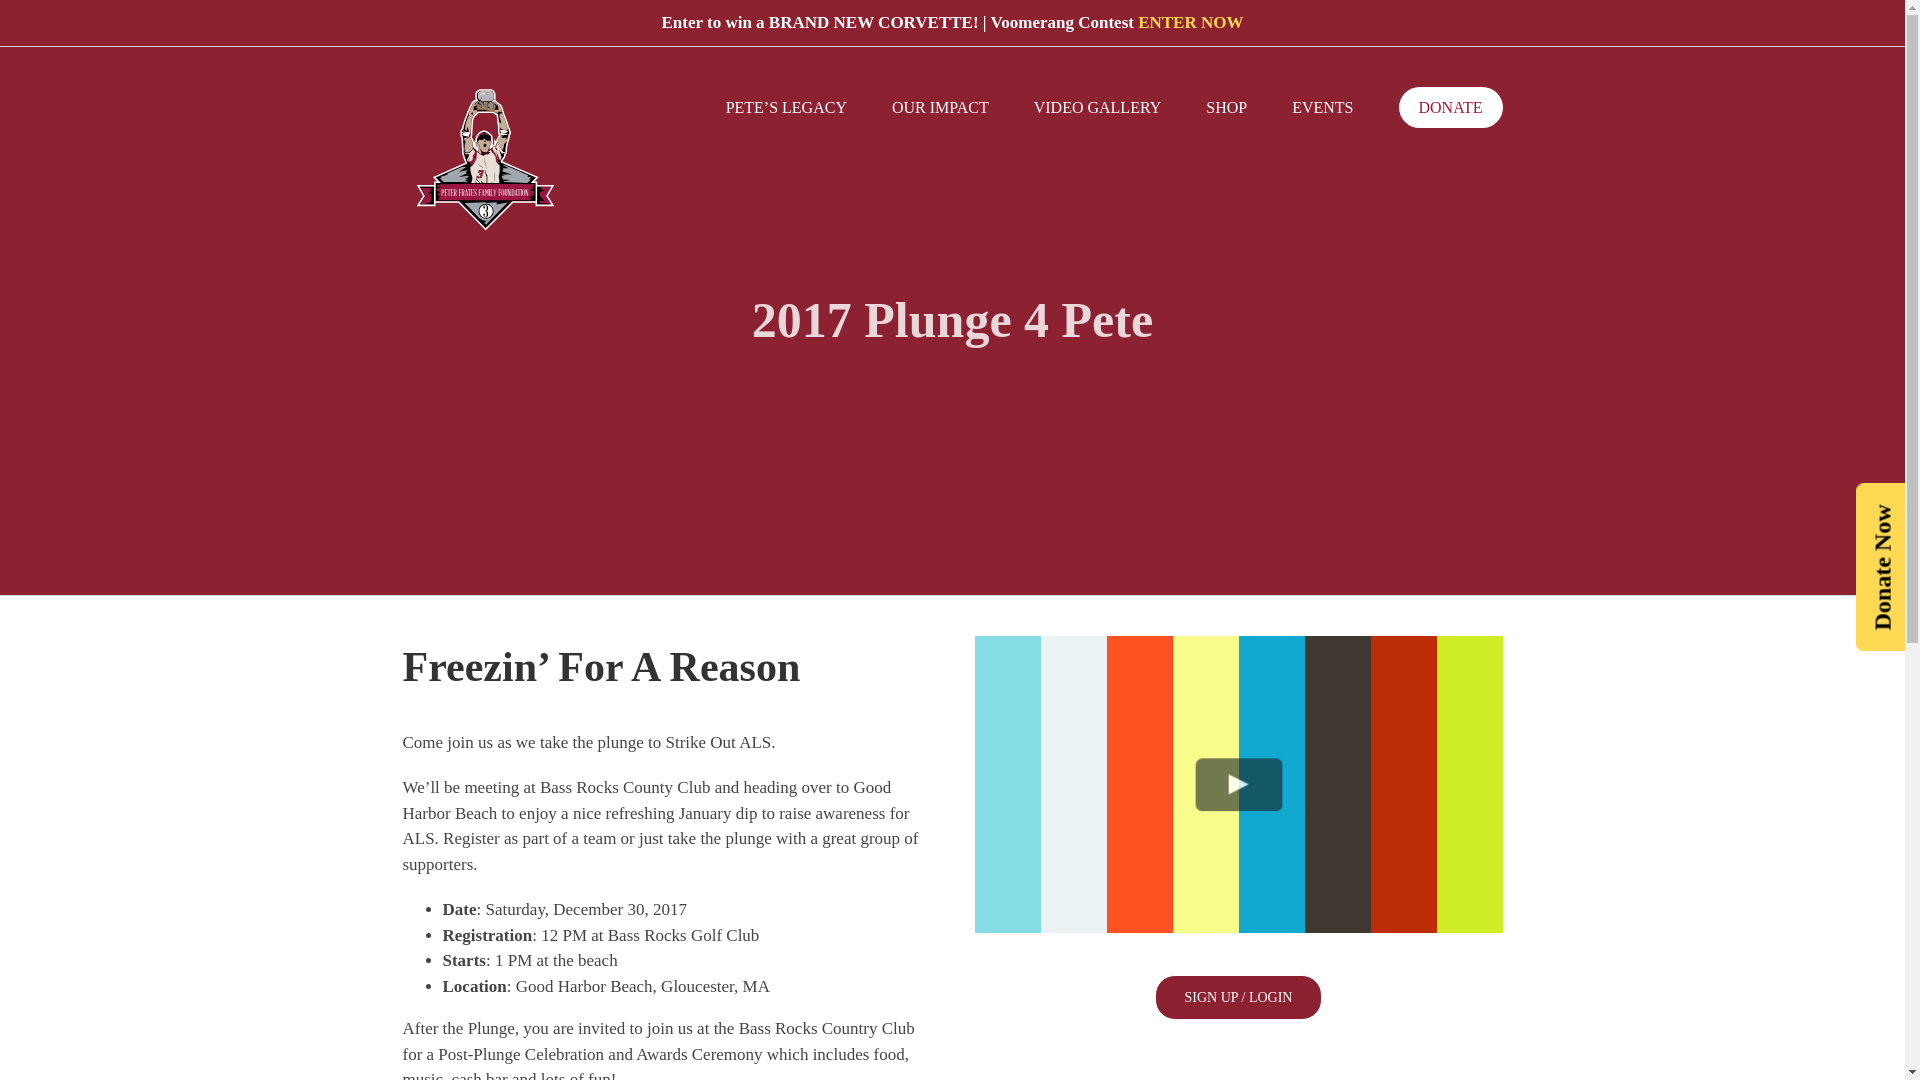 The height and width of the screenshot is (1080, 1920). What do you see at coordinates (1449, 108) in the screenshot?
I see `DONATE` at bounding box center [1449, 108].